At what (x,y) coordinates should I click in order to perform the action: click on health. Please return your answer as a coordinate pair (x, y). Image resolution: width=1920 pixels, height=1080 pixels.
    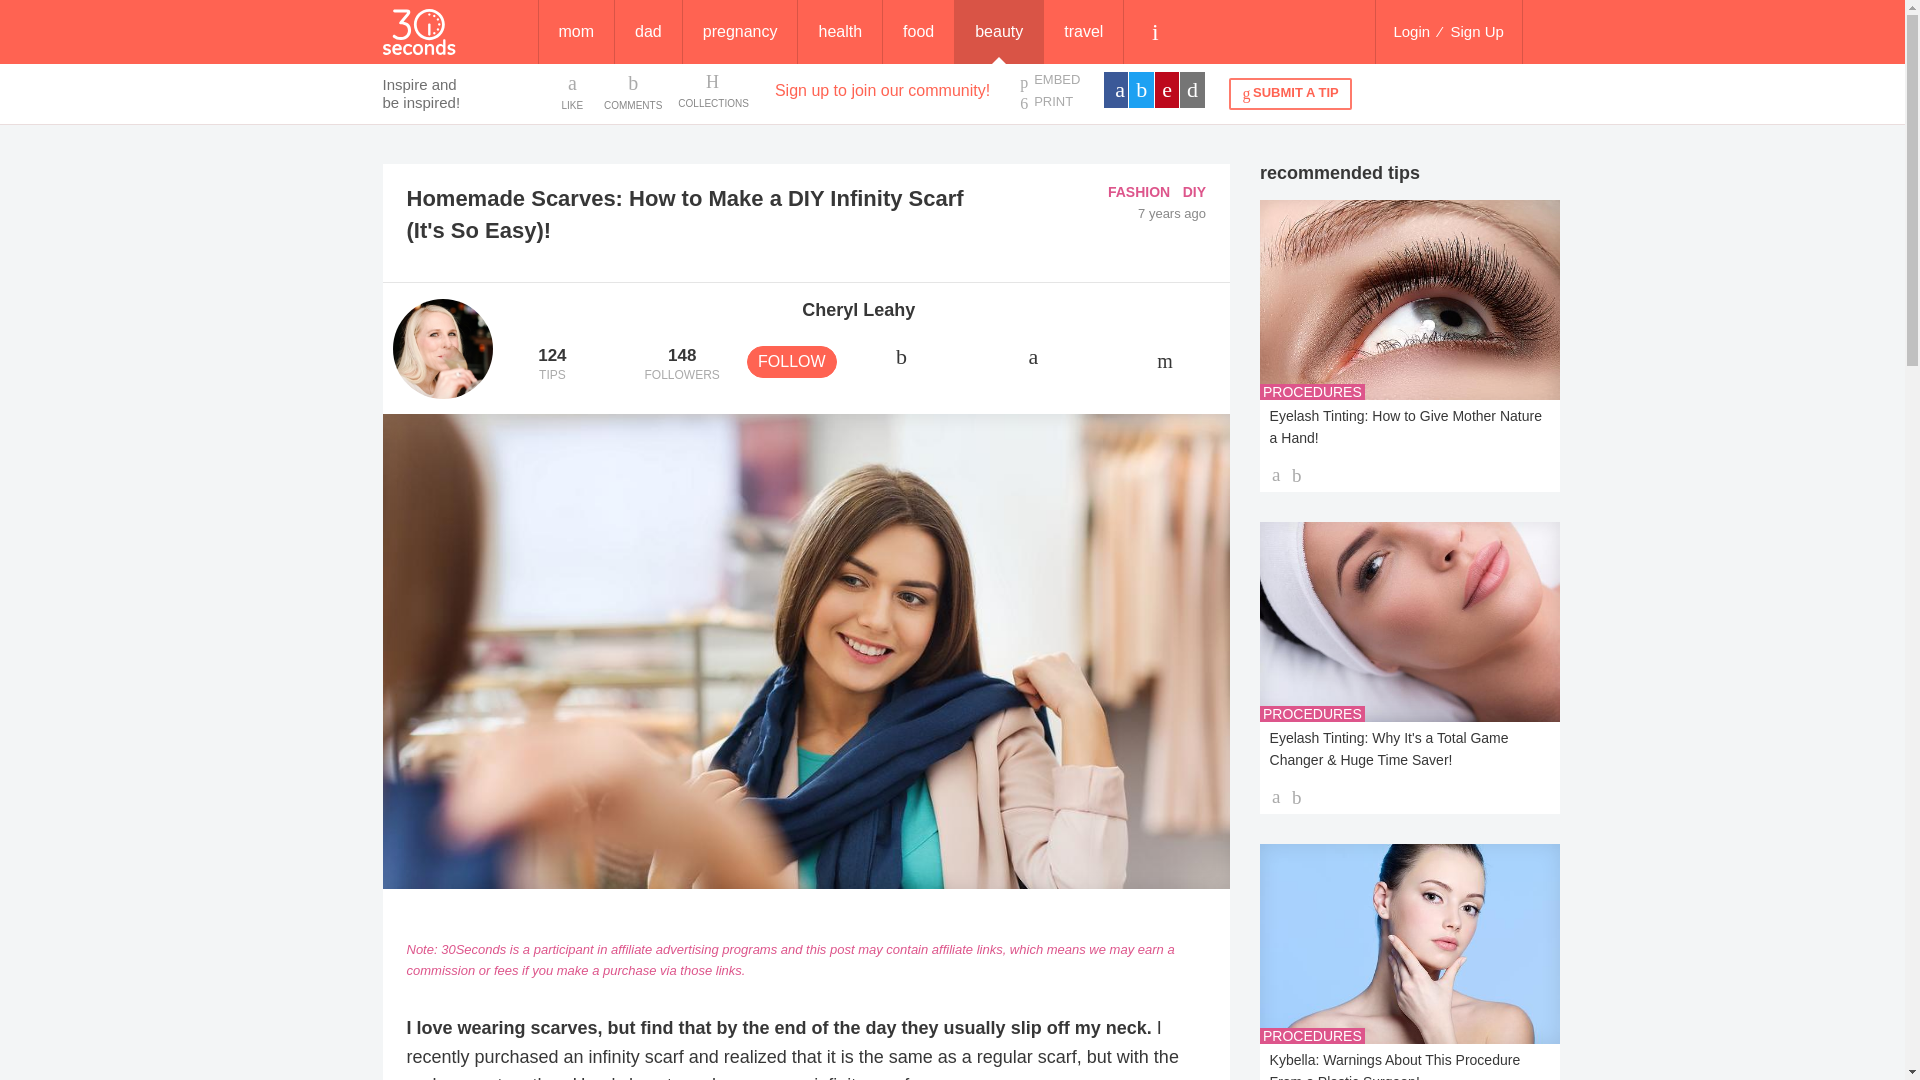
    Looking at the image, I should click on (1049, 81).